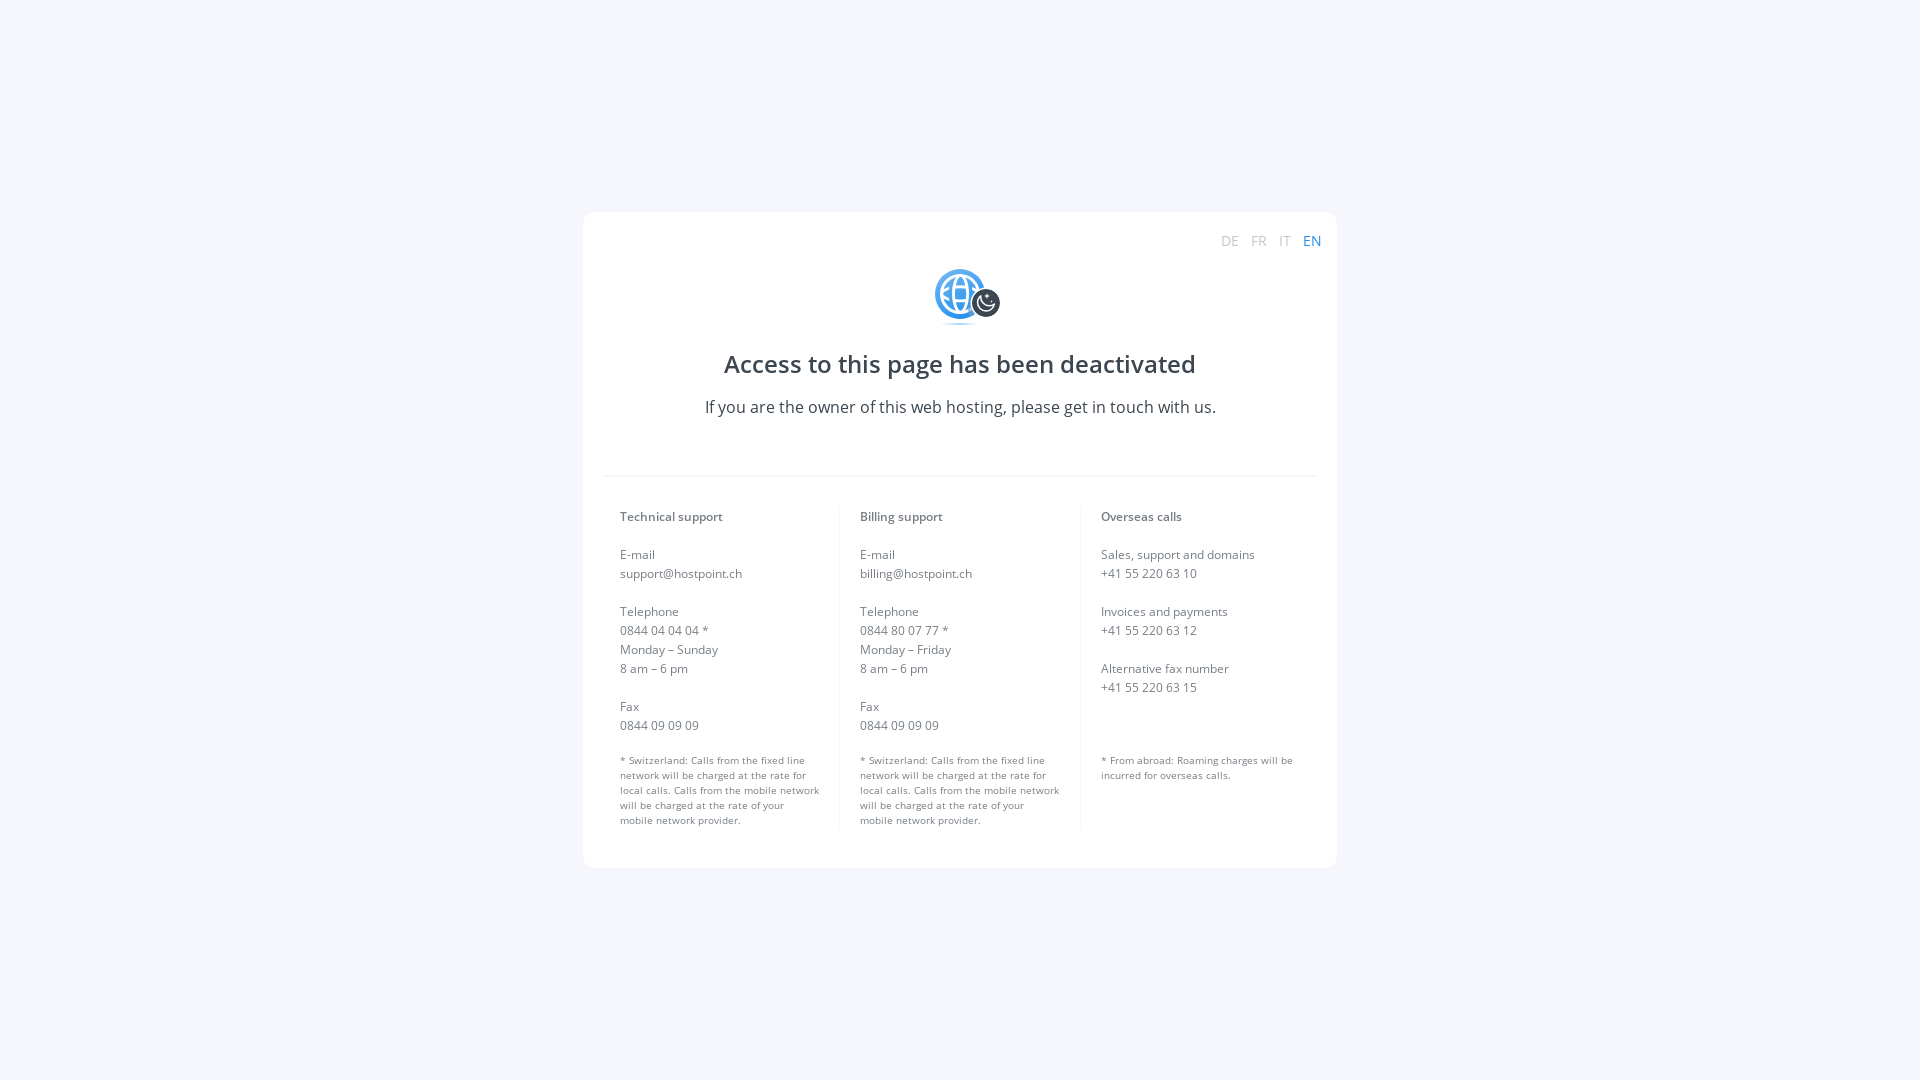 The height and width of the screenshot is (1080, 1920). What do you see at coordinates (681, 574) in the screenshot?
I see `support@hostpoint.ch` at bounding box center [681, 574].